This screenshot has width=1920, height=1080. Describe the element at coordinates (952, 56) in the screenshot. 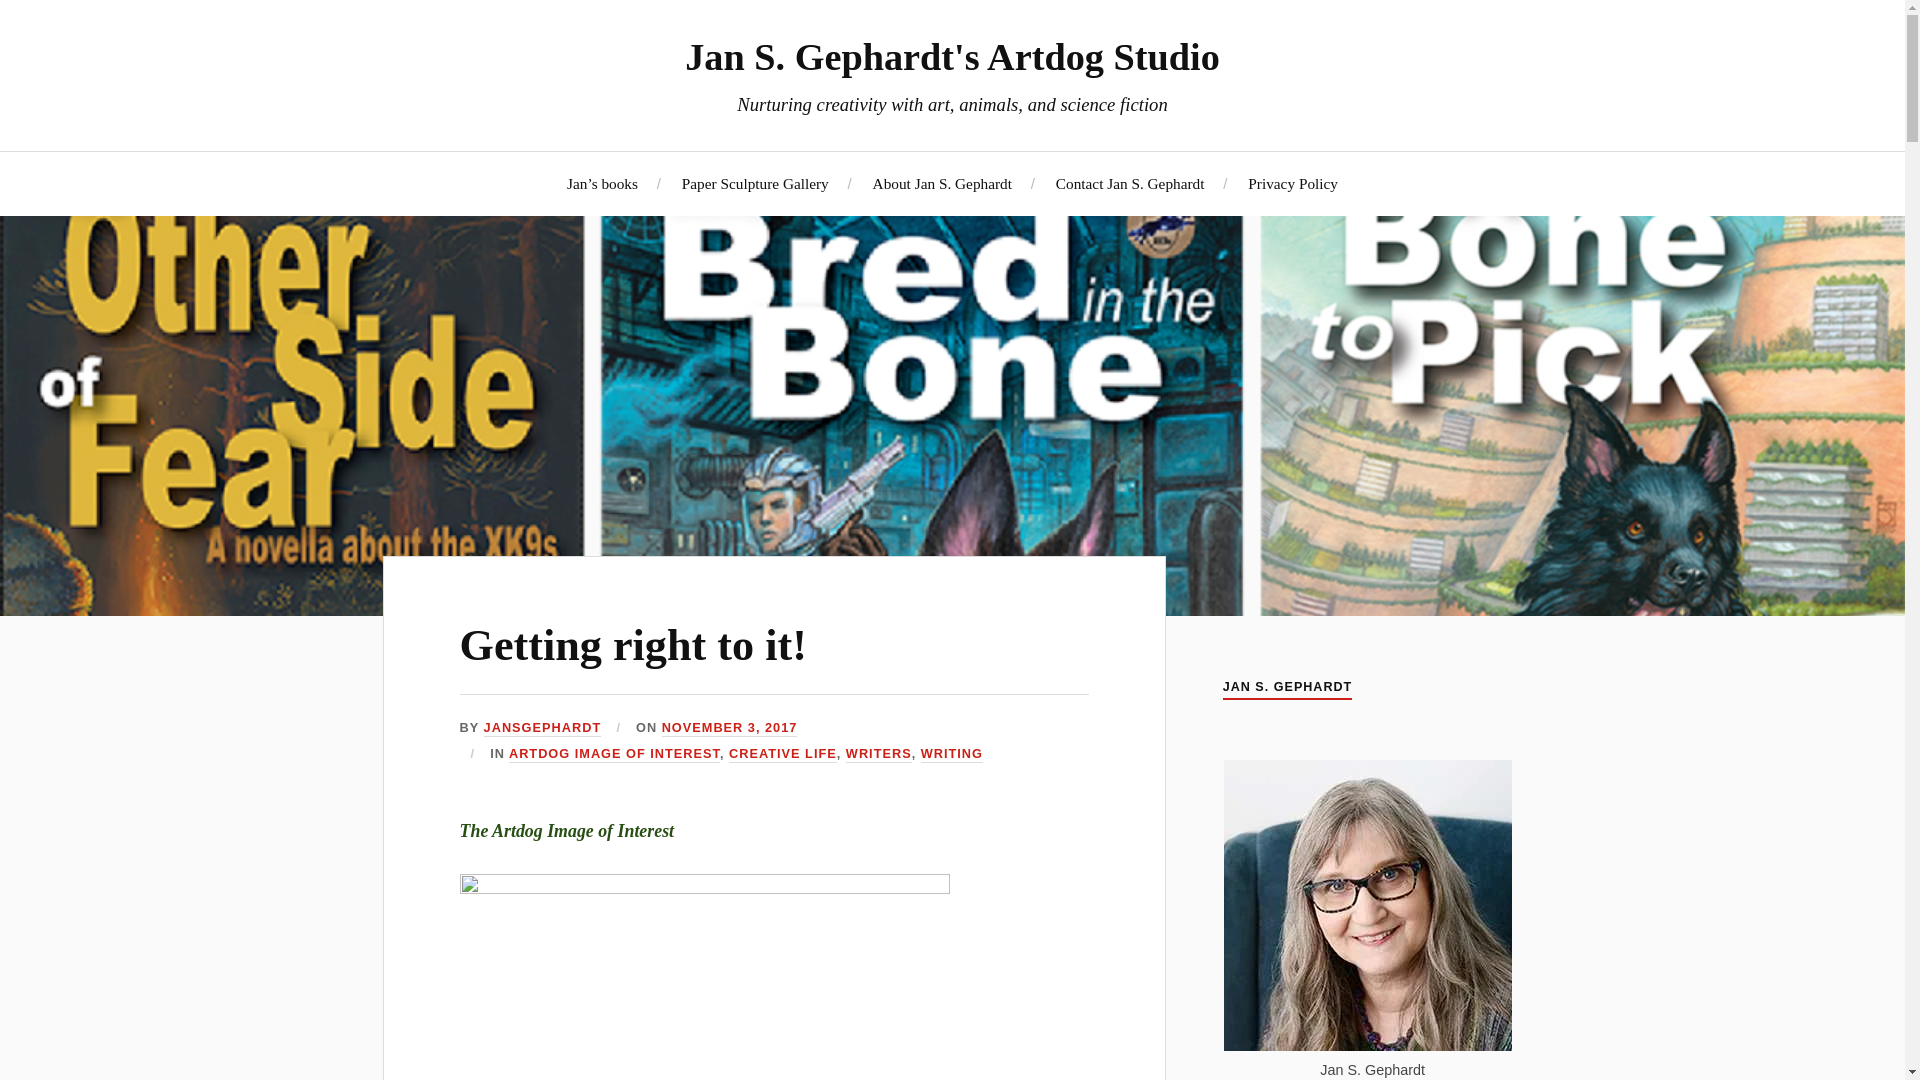

I see `Jan S. Gephardt's Artdog Studio` at that location.